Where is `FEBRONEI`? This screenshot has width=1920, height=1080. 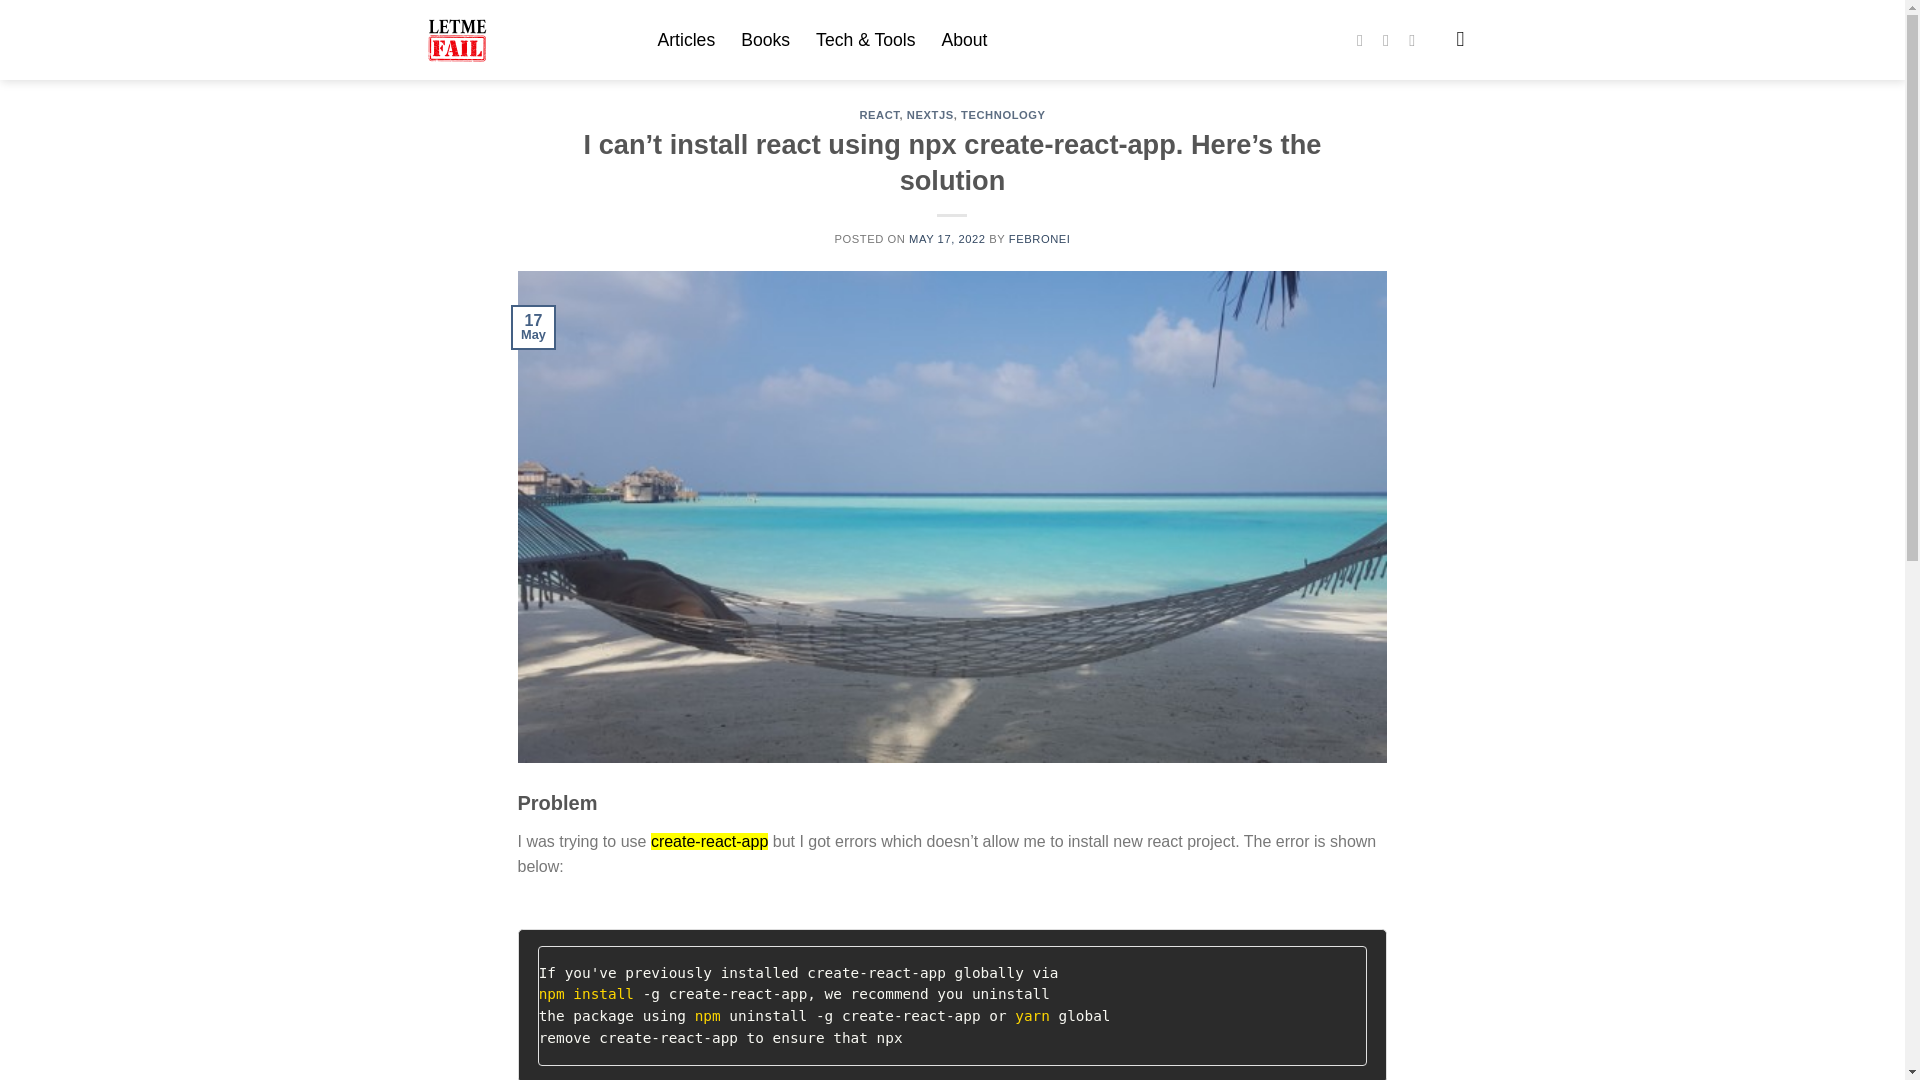
FEBRONEI is located at coordinates (1040, 239).